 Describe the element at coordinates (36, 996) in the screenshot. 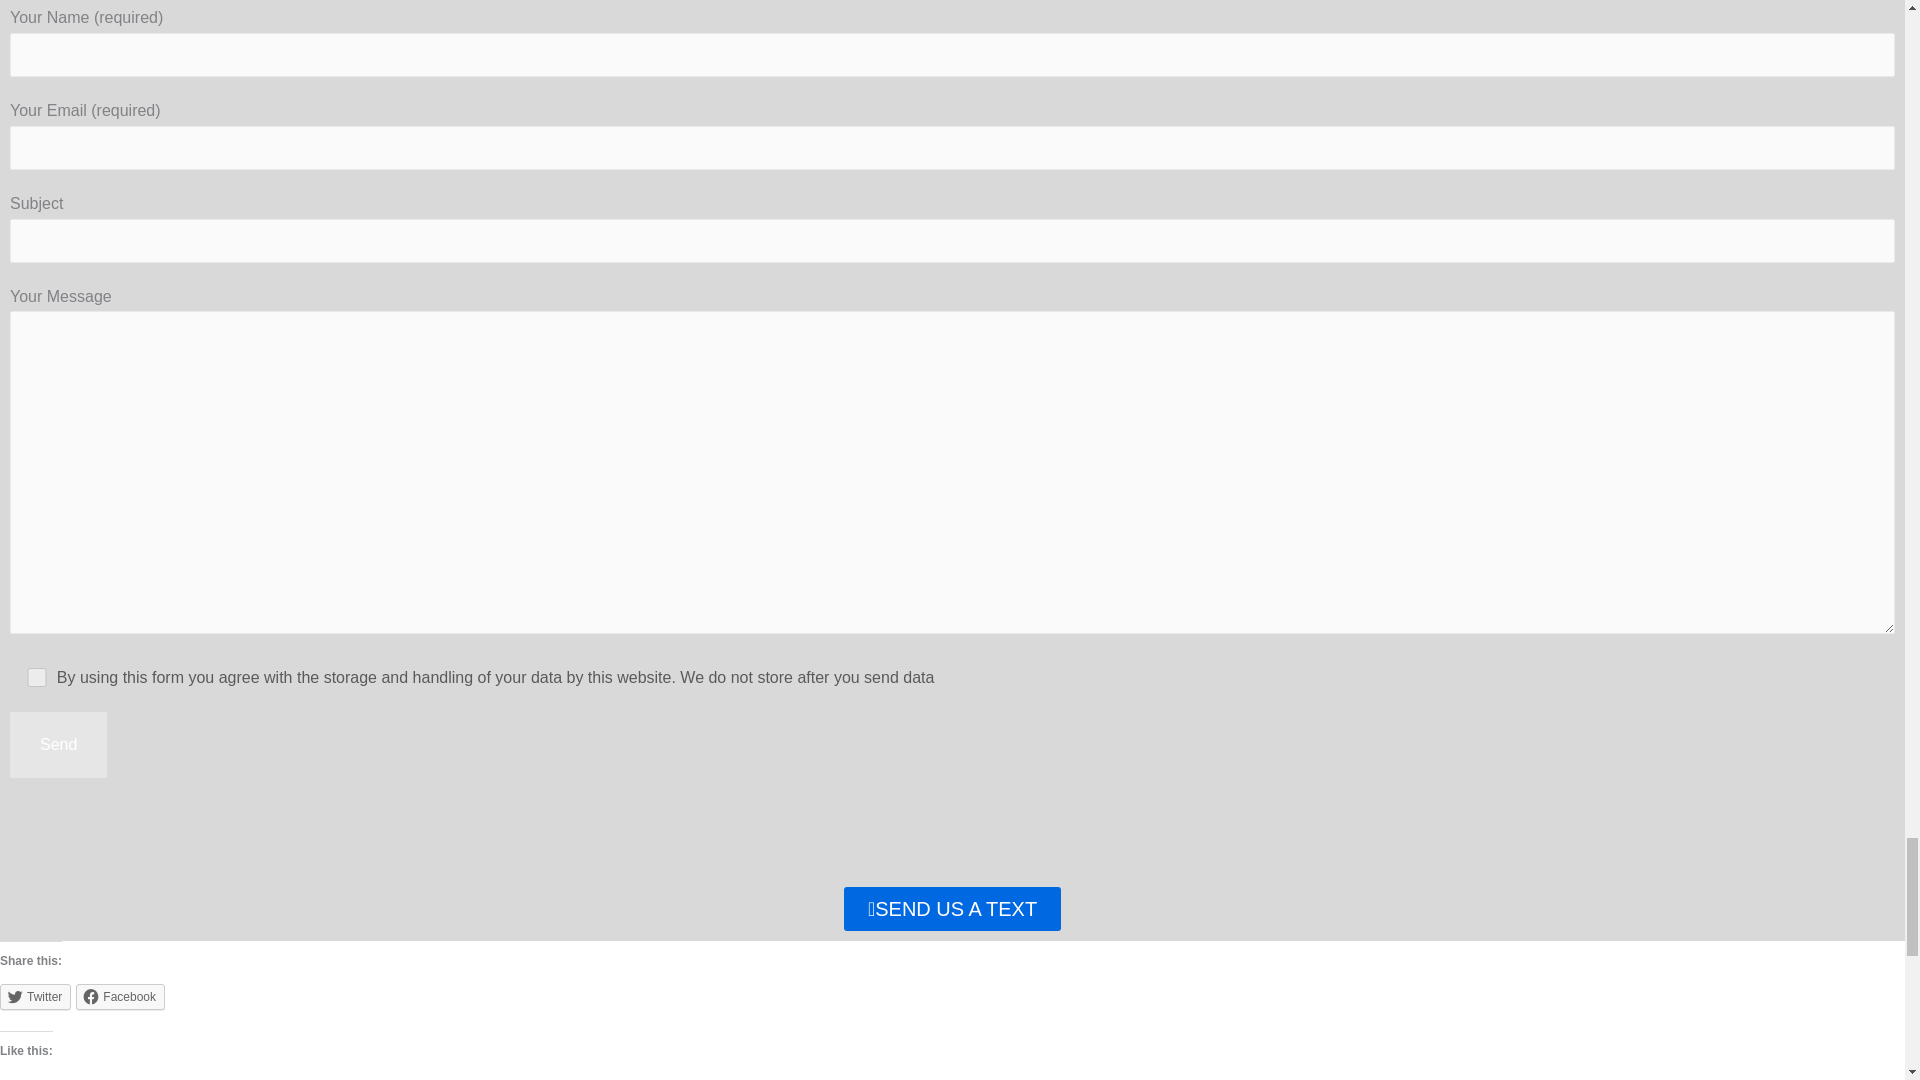

I see `Twitter` at that location.